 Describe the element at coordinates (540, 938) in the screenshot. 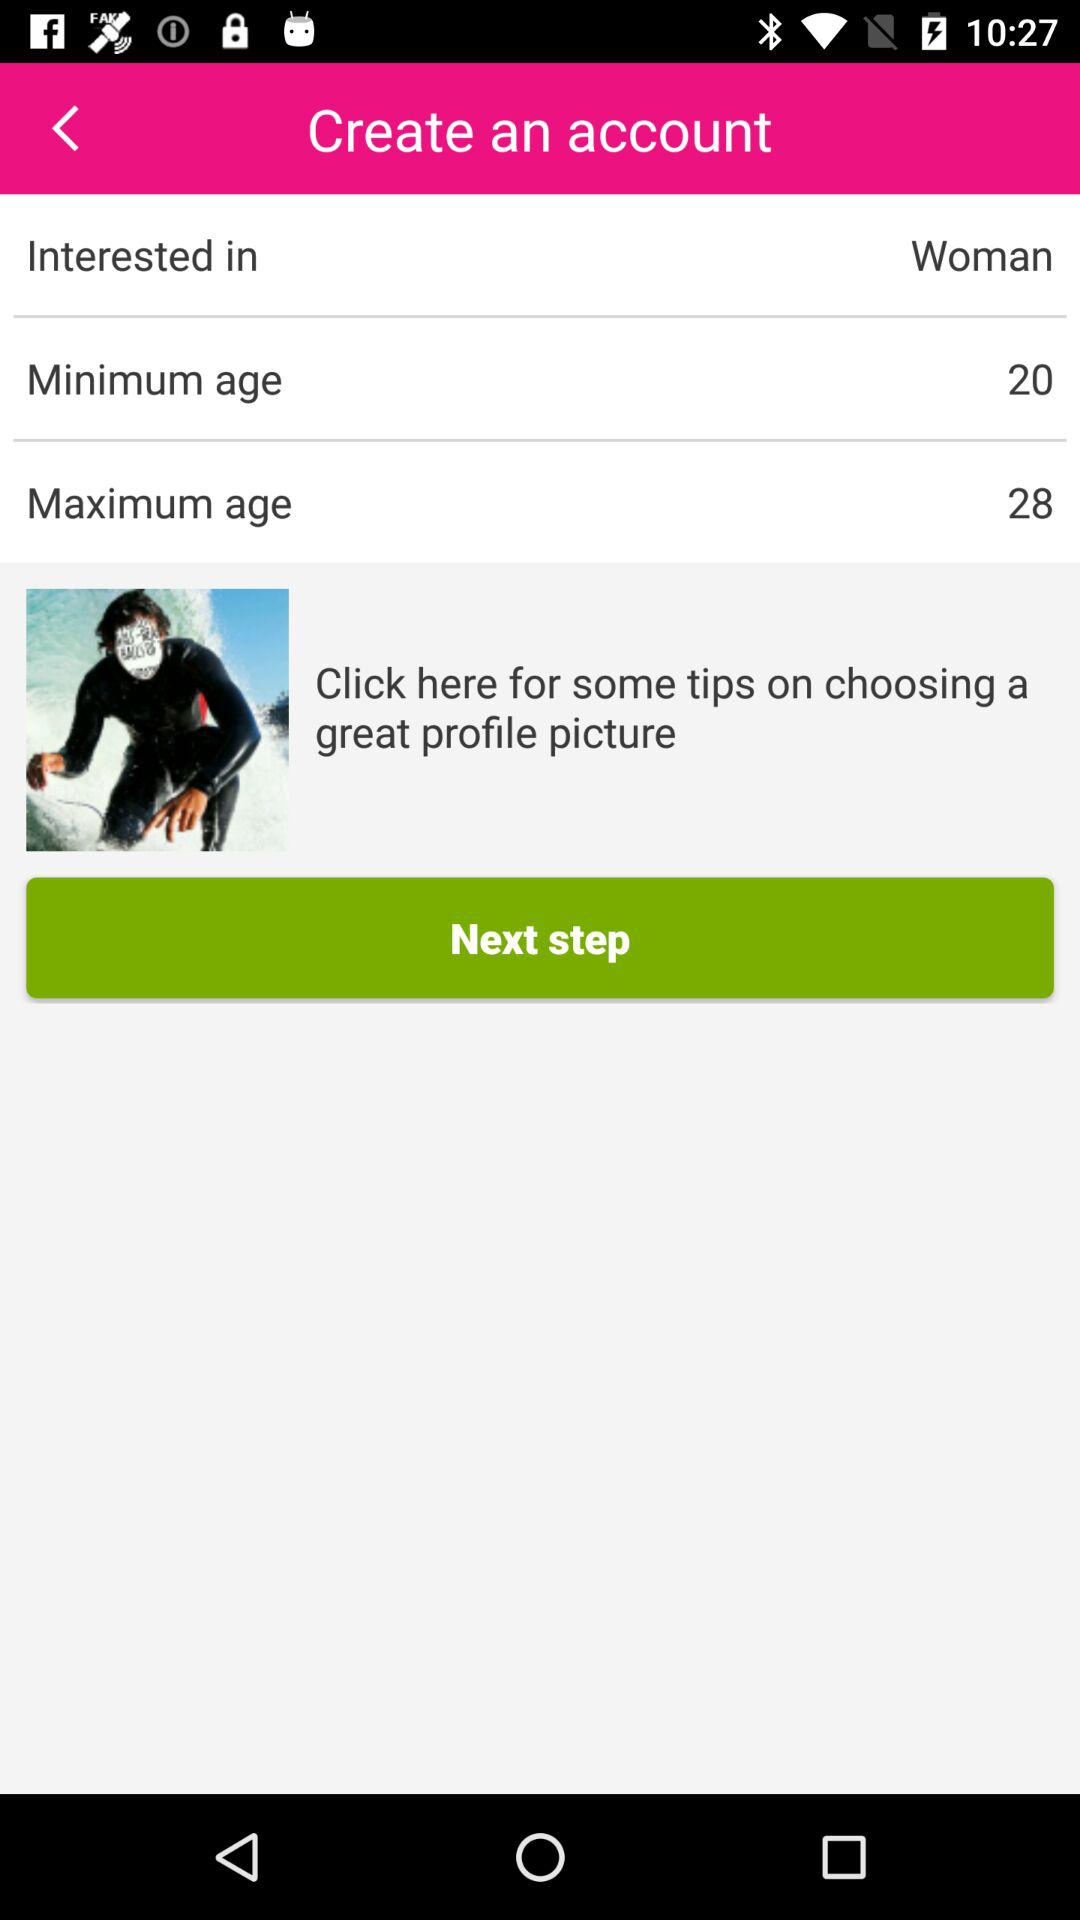

I see `flip to next step icon` at that location.